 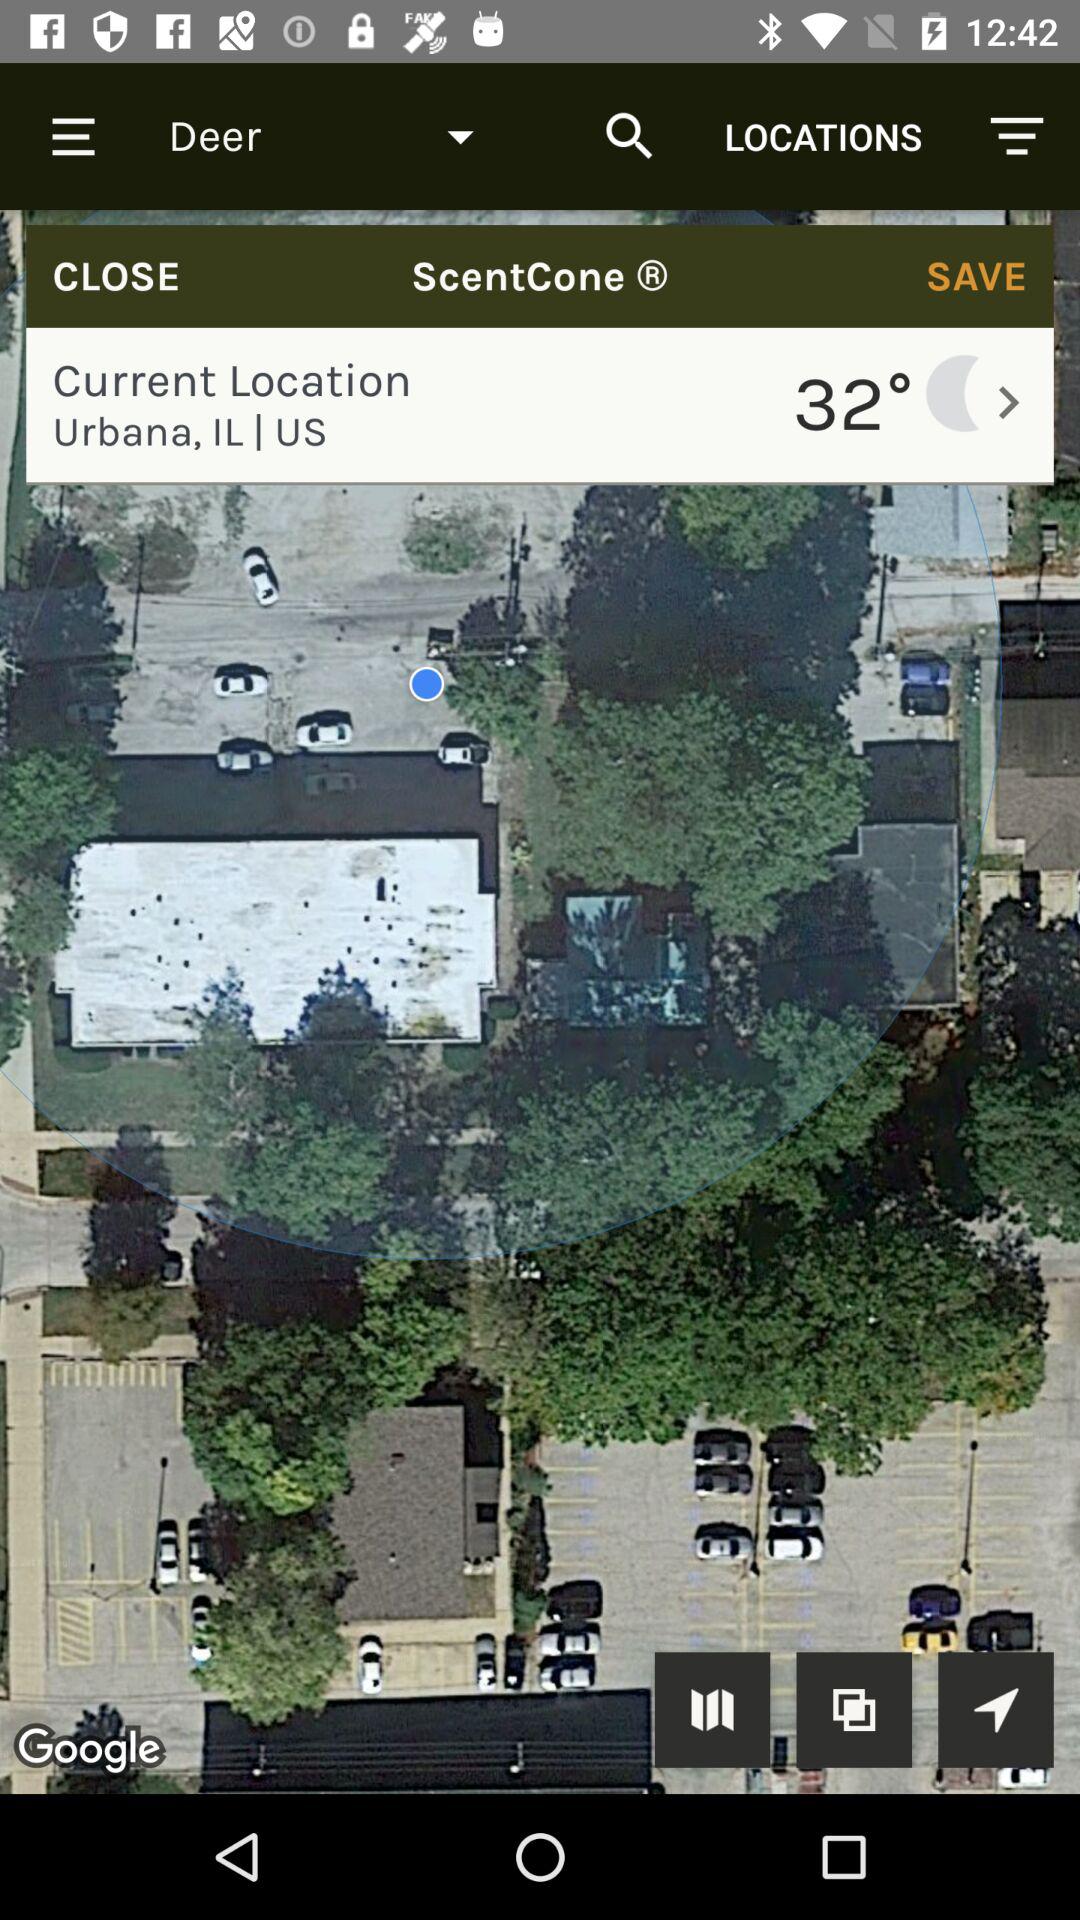 I want to click on go to navigation, so click(x=996, y=1710).